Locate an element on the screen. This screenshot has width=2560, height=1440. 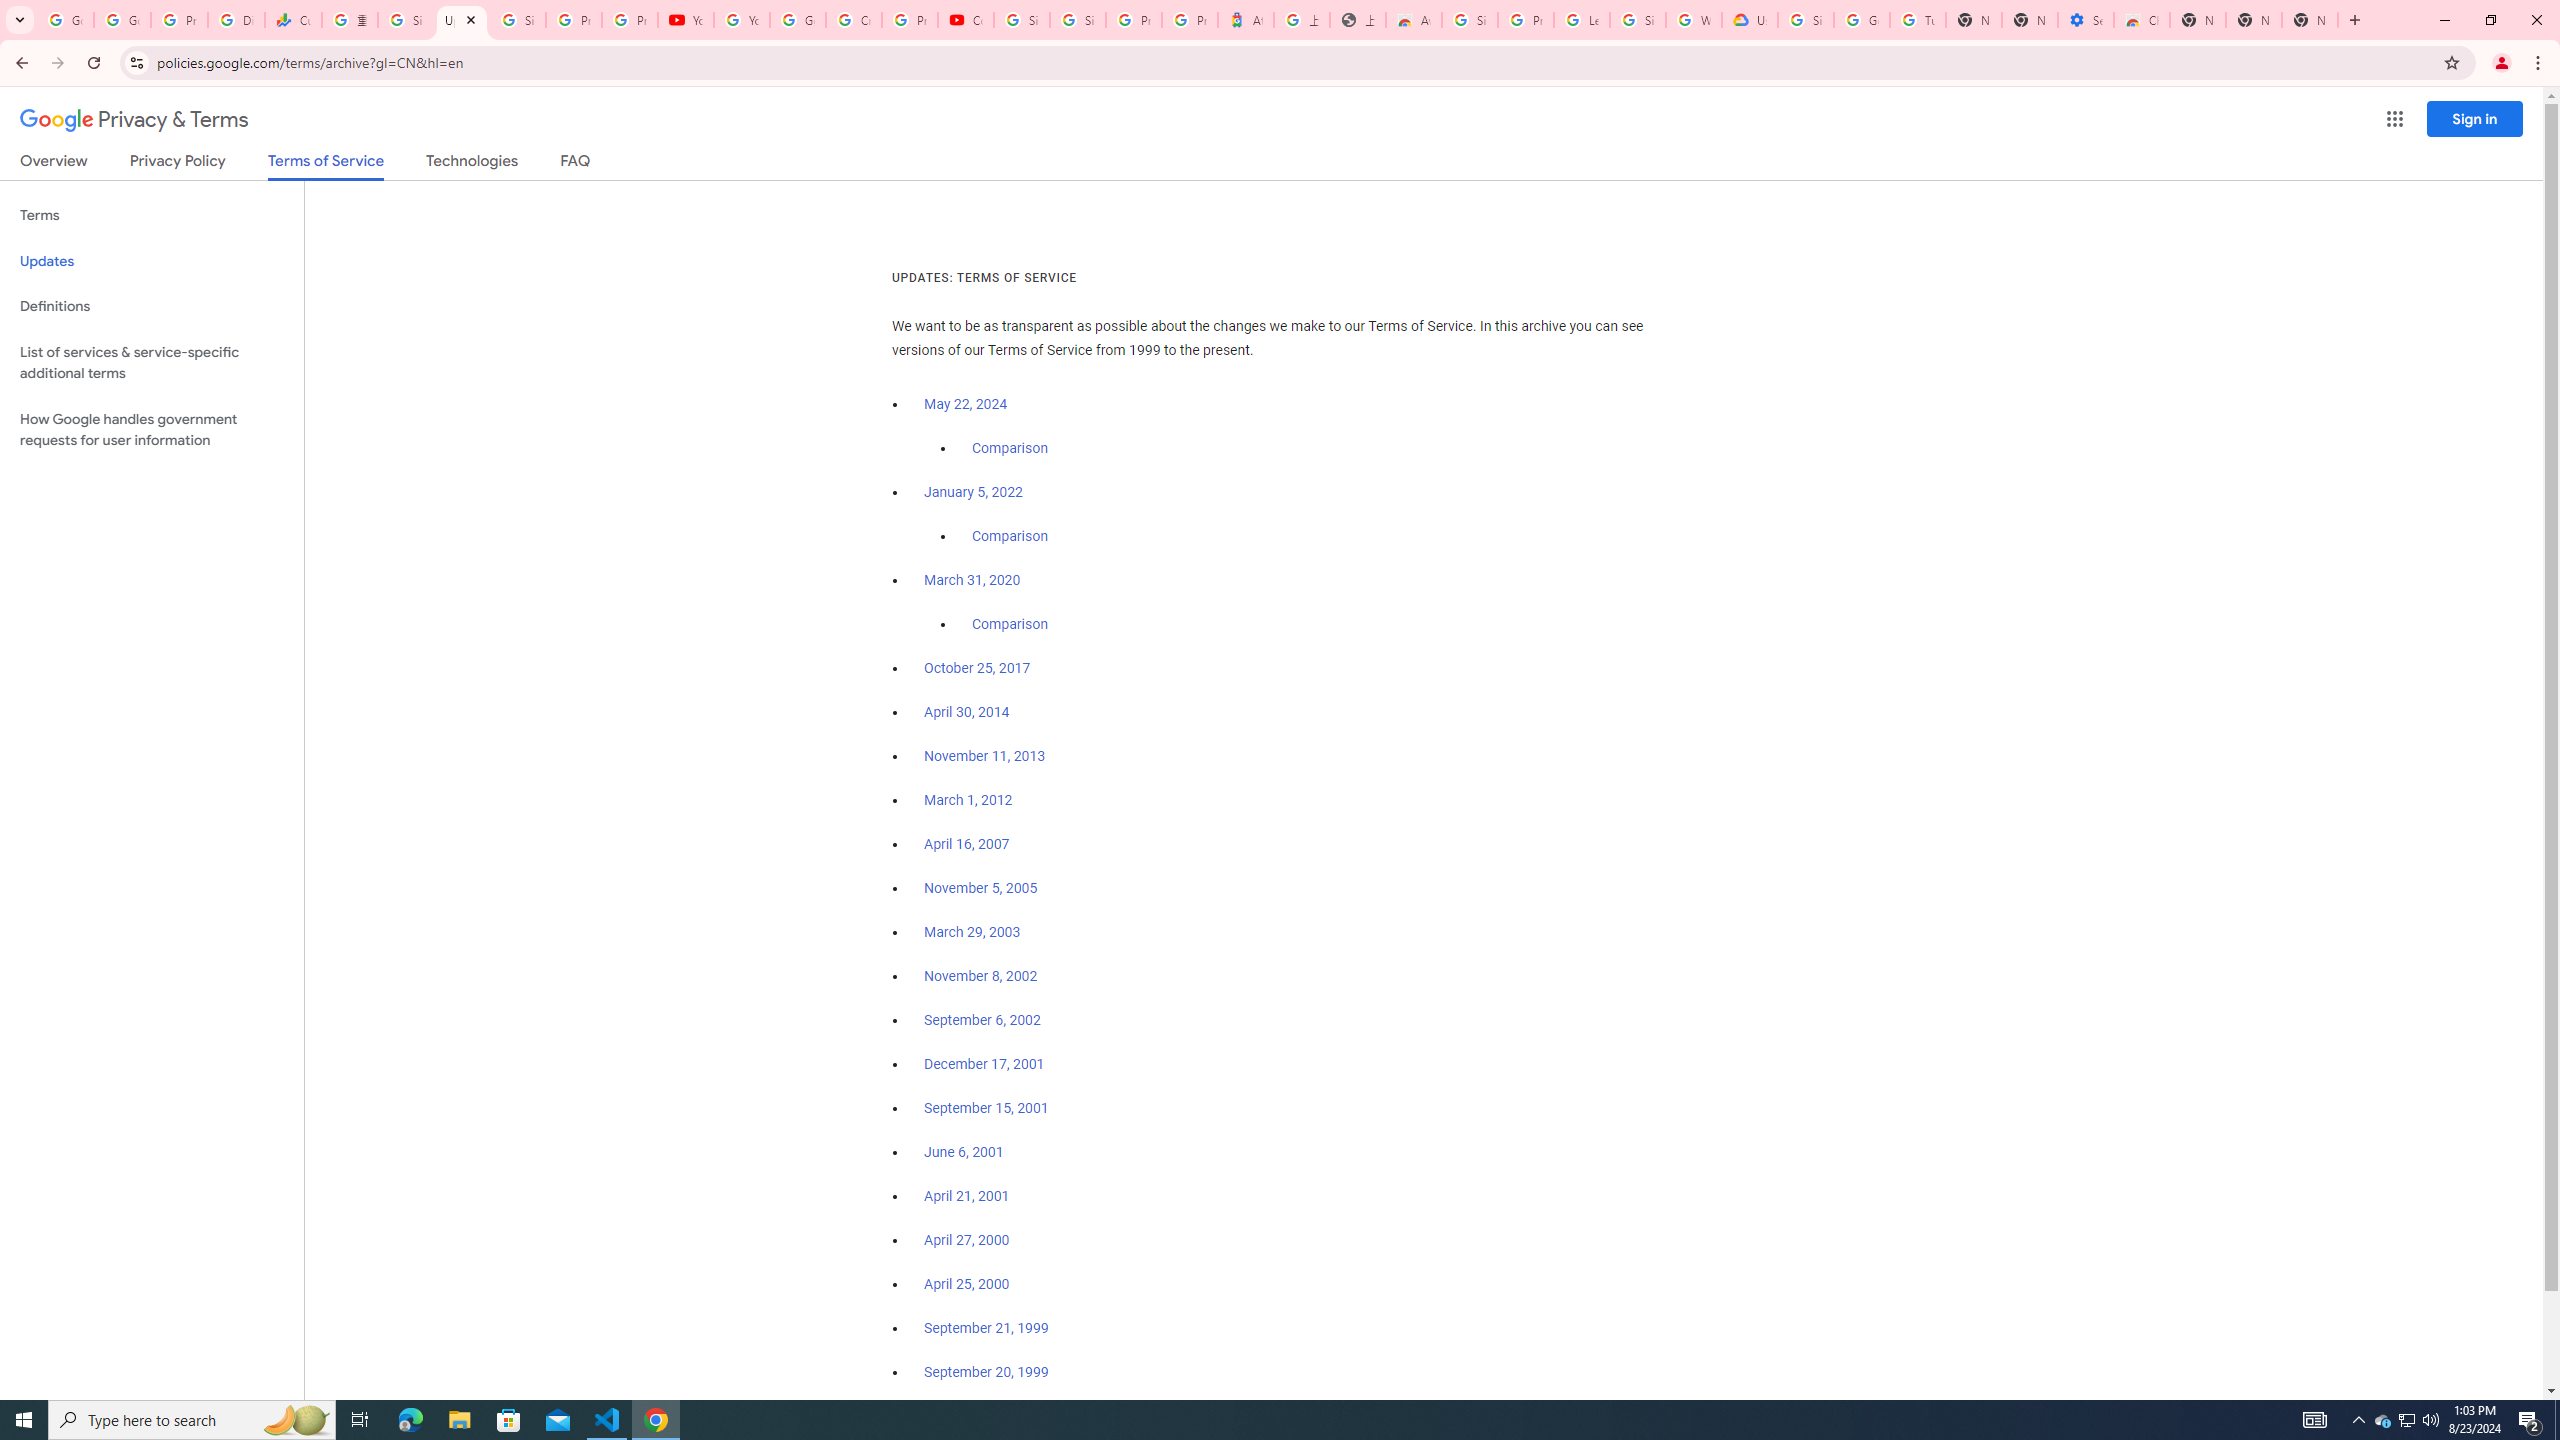
Sign in - Google Accounts is located at coordinates (405, 20).